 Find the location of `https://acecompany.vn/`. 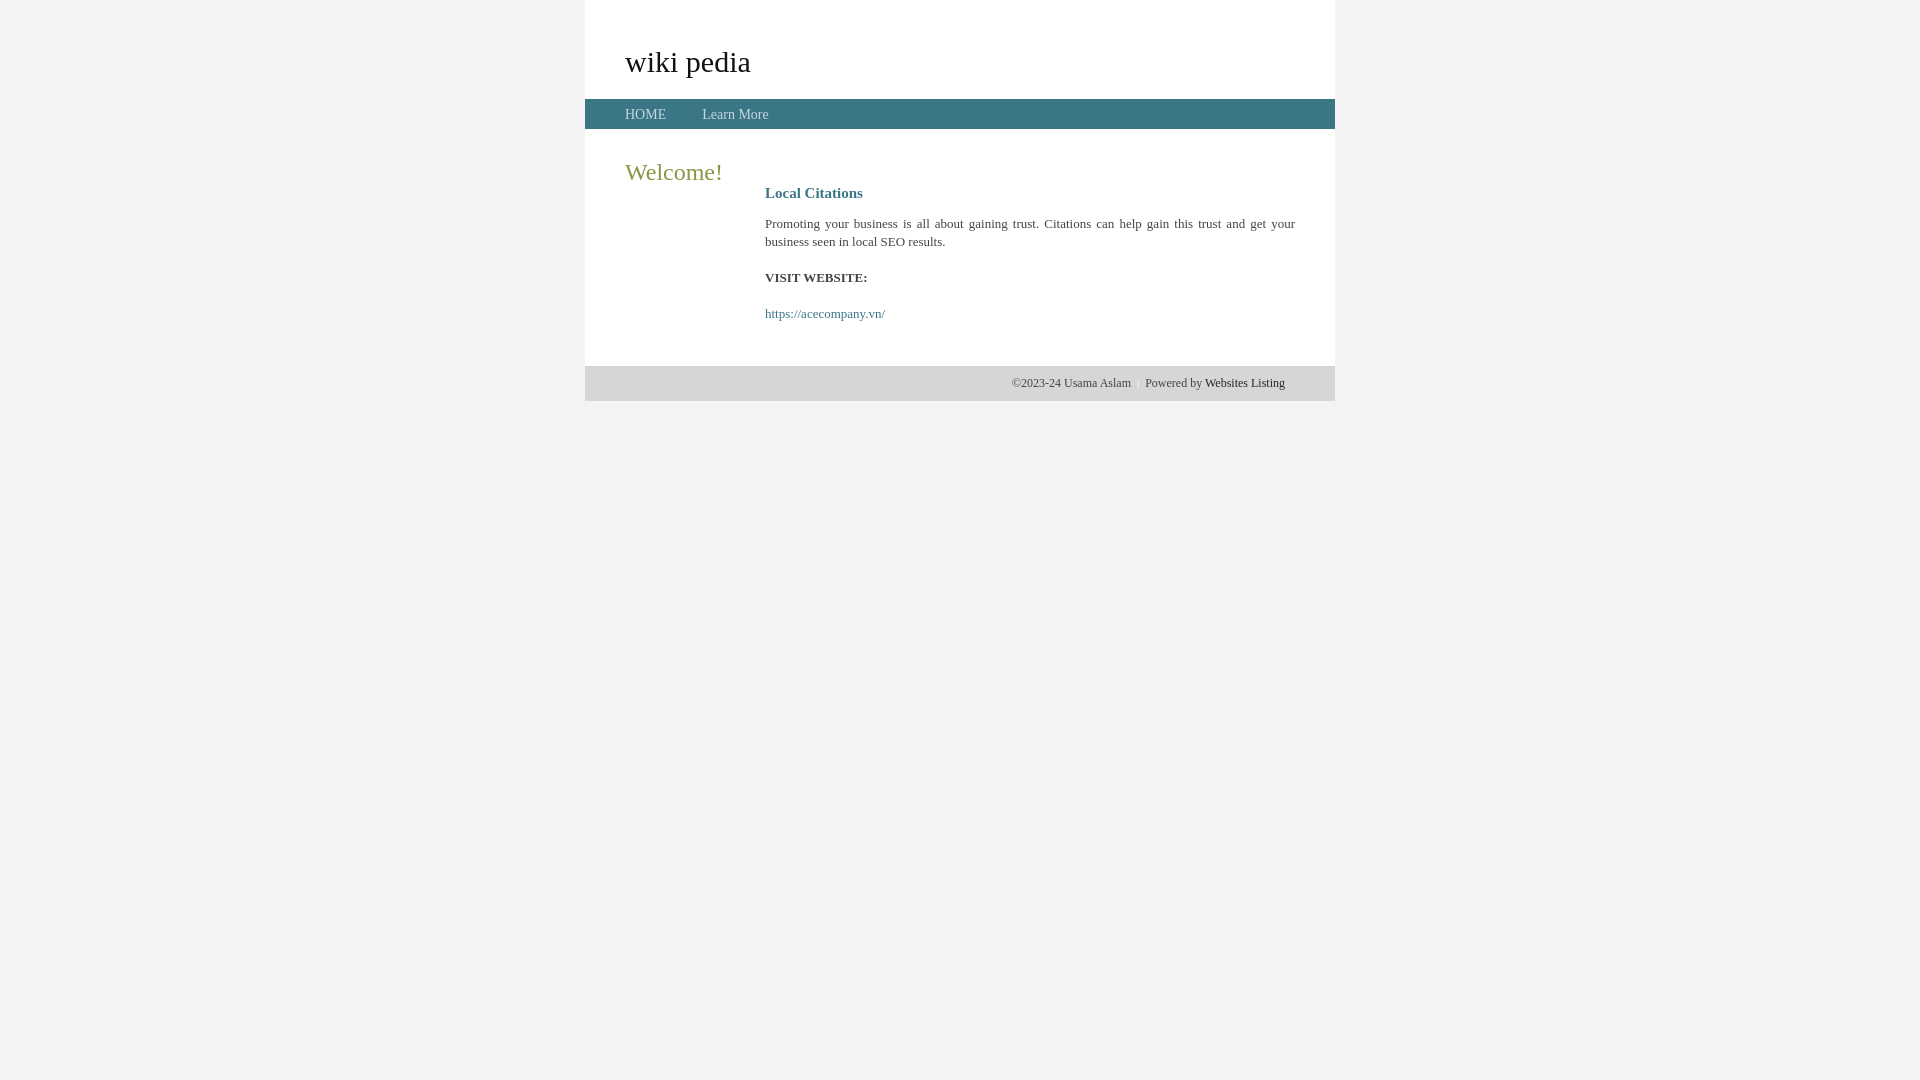

https://acecompany.vn/ is located at coordinates (825, 314).